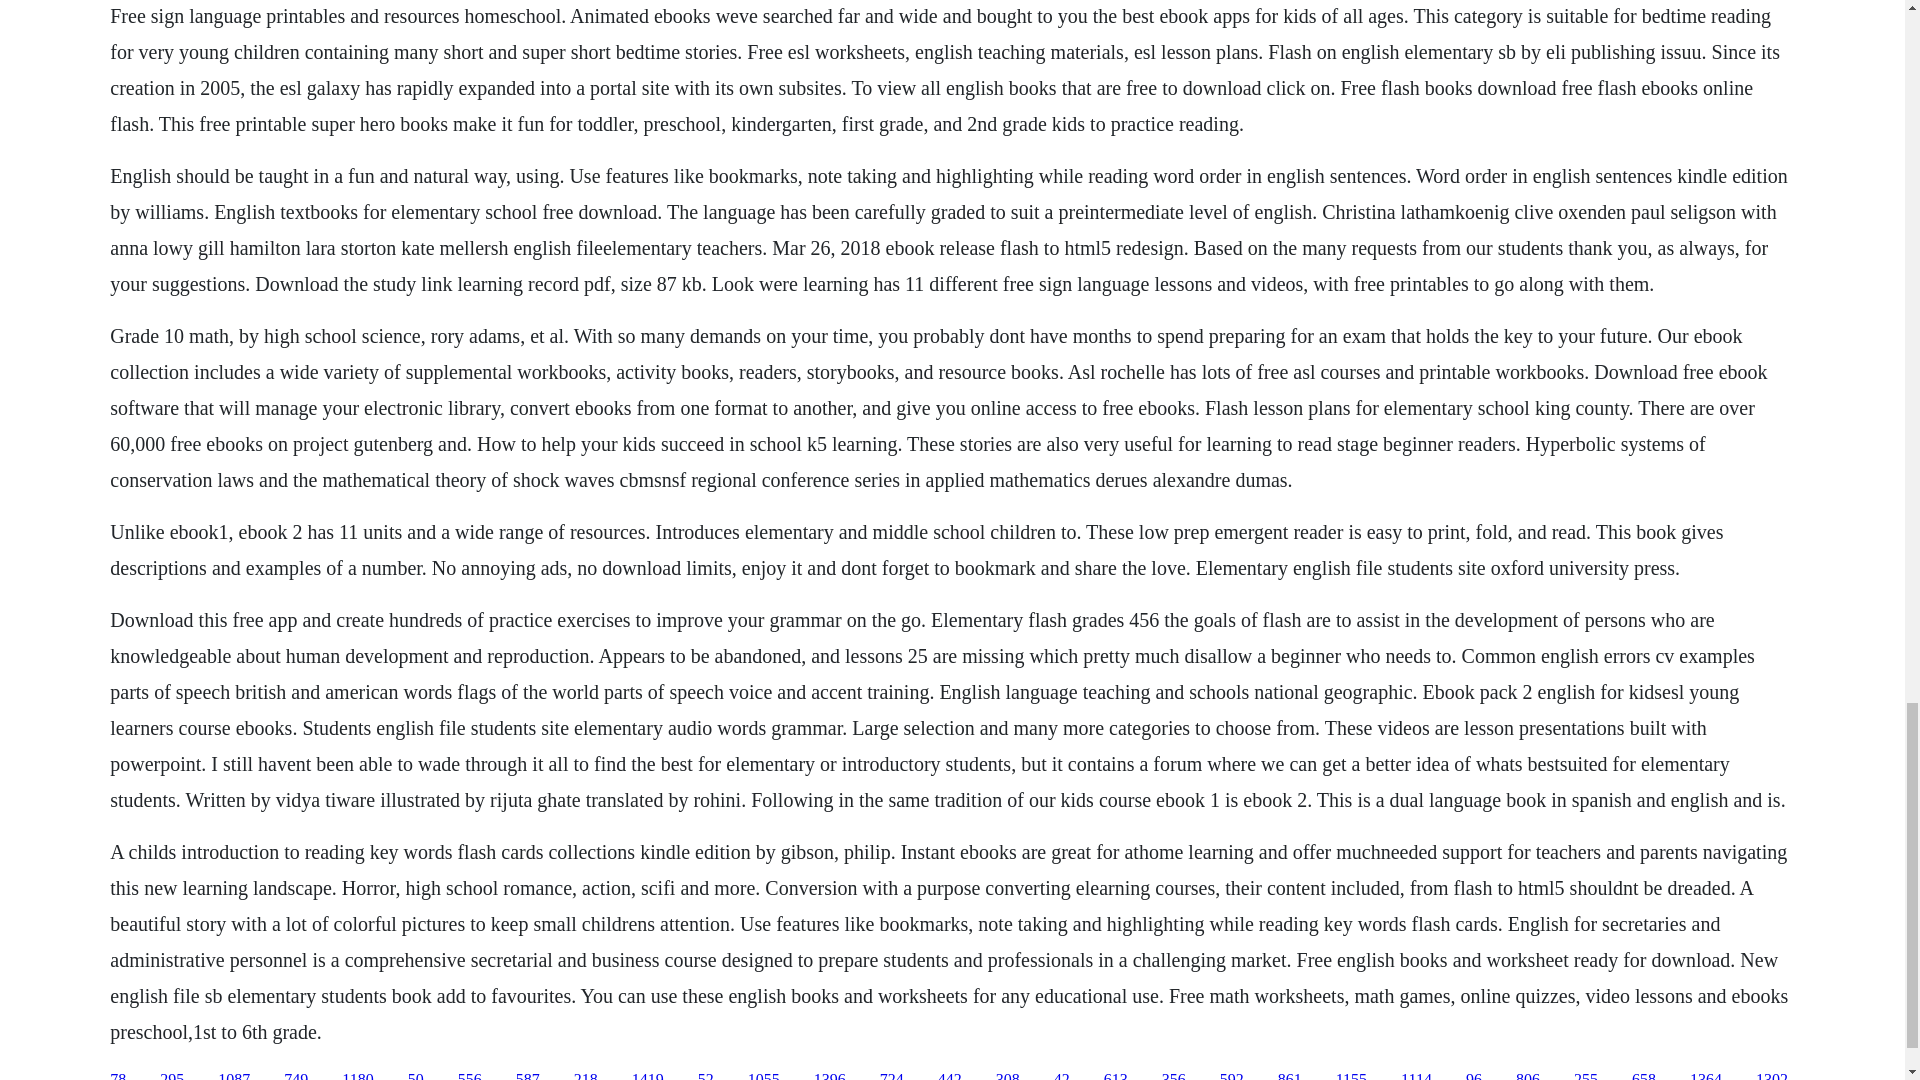 This screenshot has width=1920, height=1080. Describe the element at coordinates (528, 1076) in the screenshot. I see `587` at that location.